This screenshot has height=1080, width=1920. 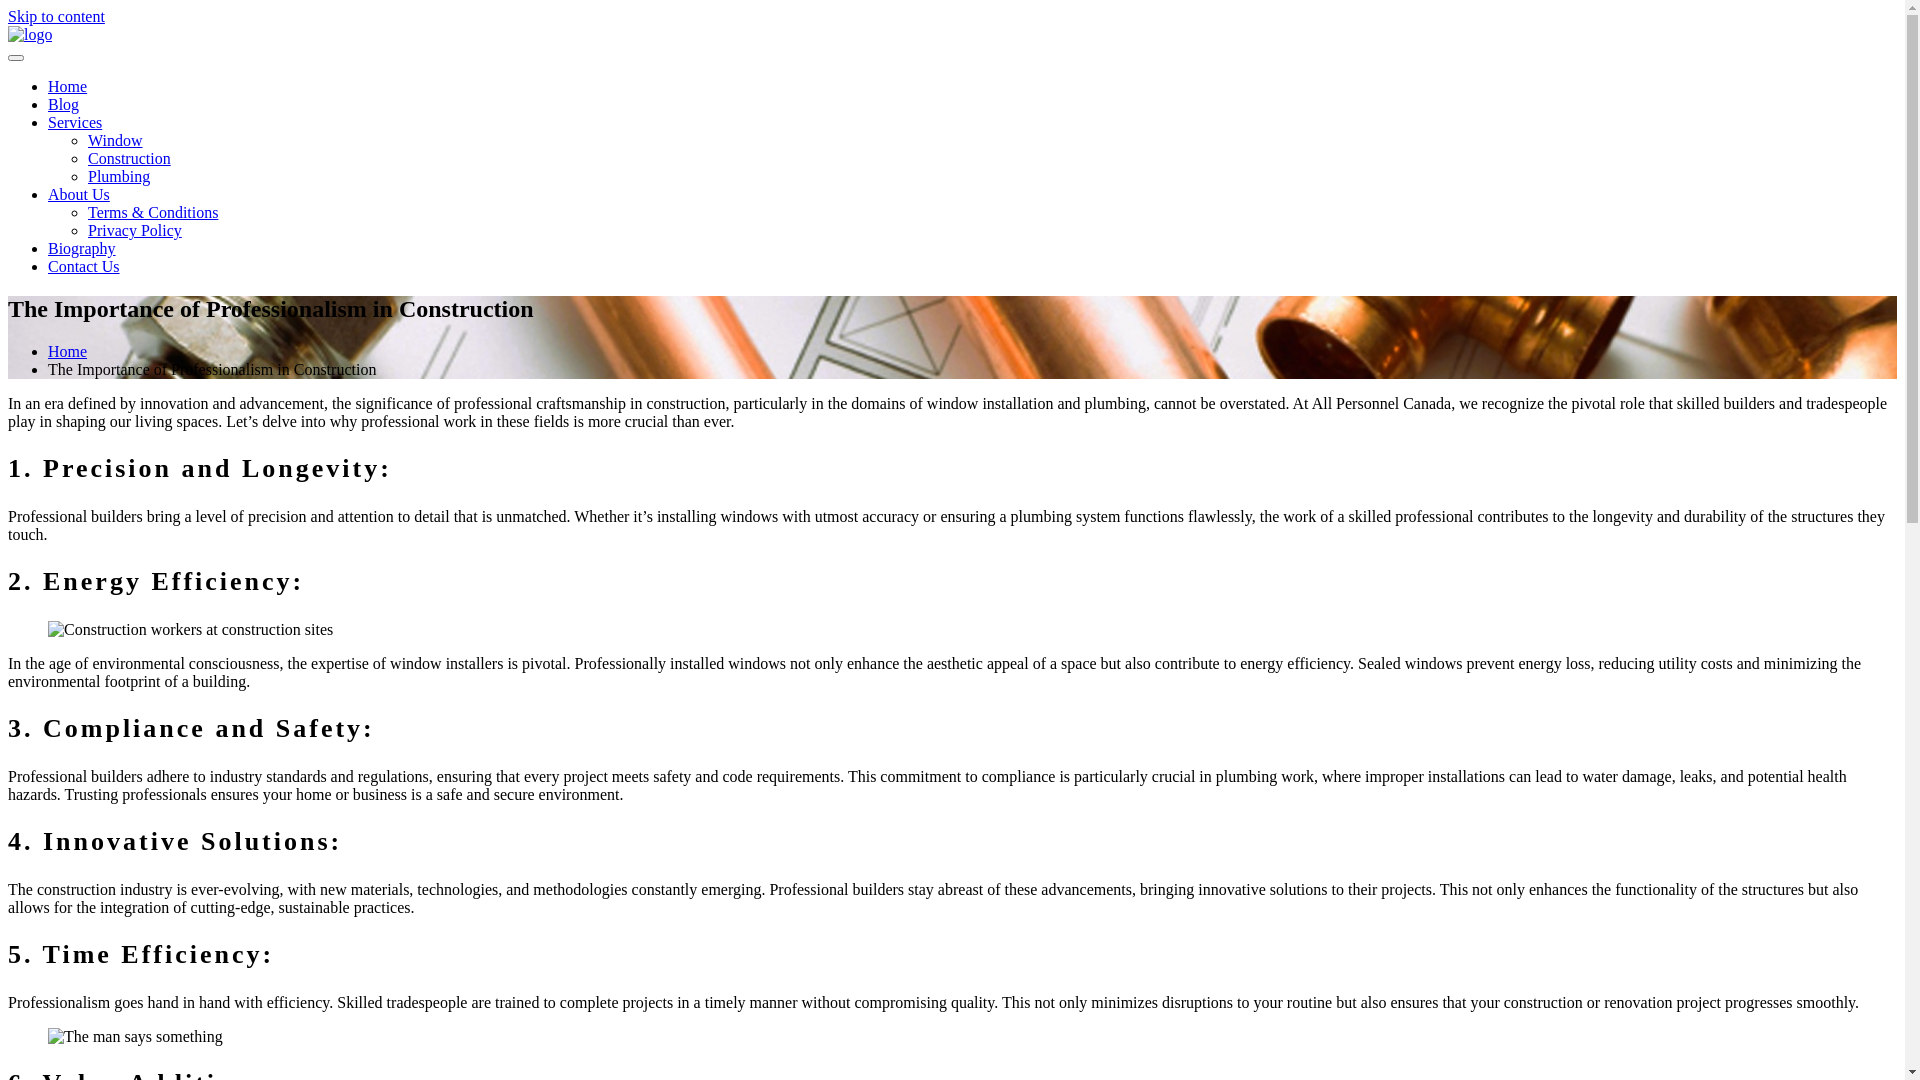 What do you see at coordinates (153, 212) in the screenshot?
I see `Terms & Conditions` at bounding box center [153, 212].